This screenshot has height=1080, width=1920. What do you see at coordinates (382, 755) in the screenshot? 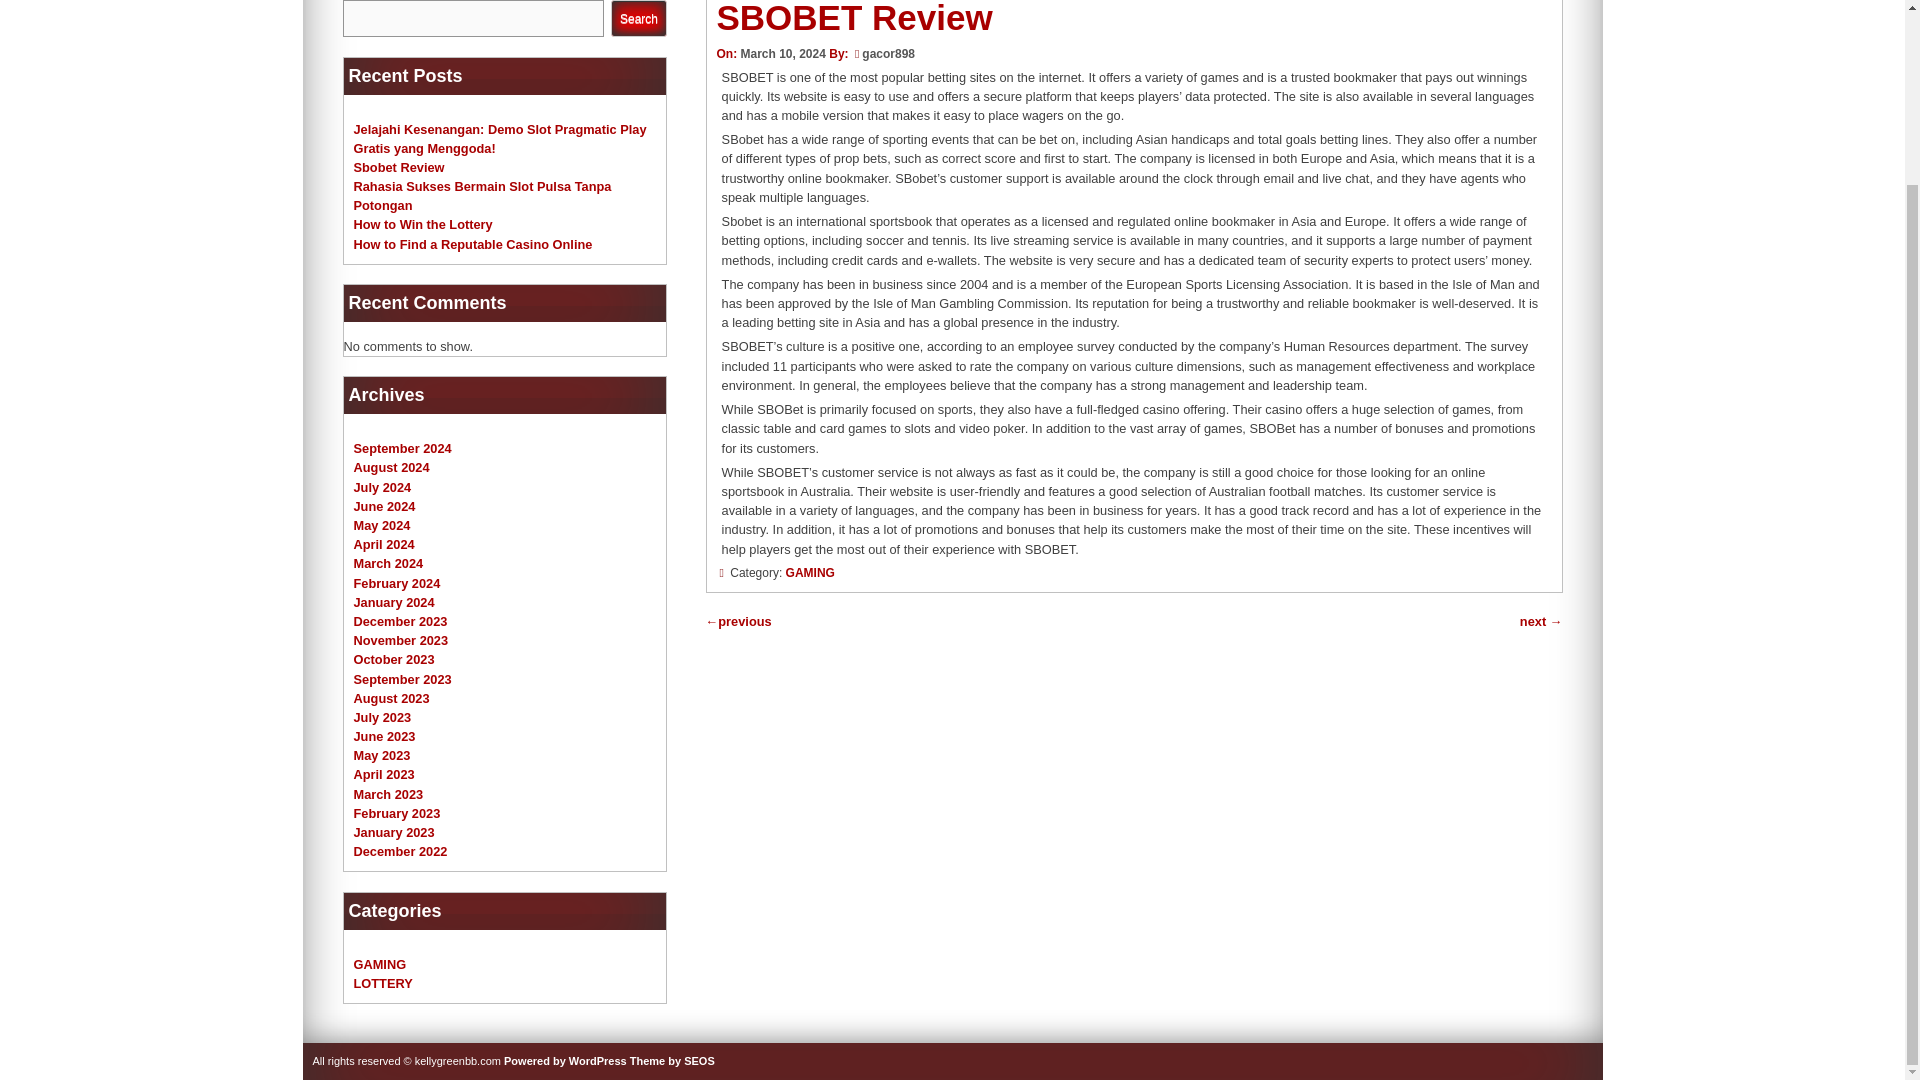
I see `May 2023` at bounding box center [382, 755].